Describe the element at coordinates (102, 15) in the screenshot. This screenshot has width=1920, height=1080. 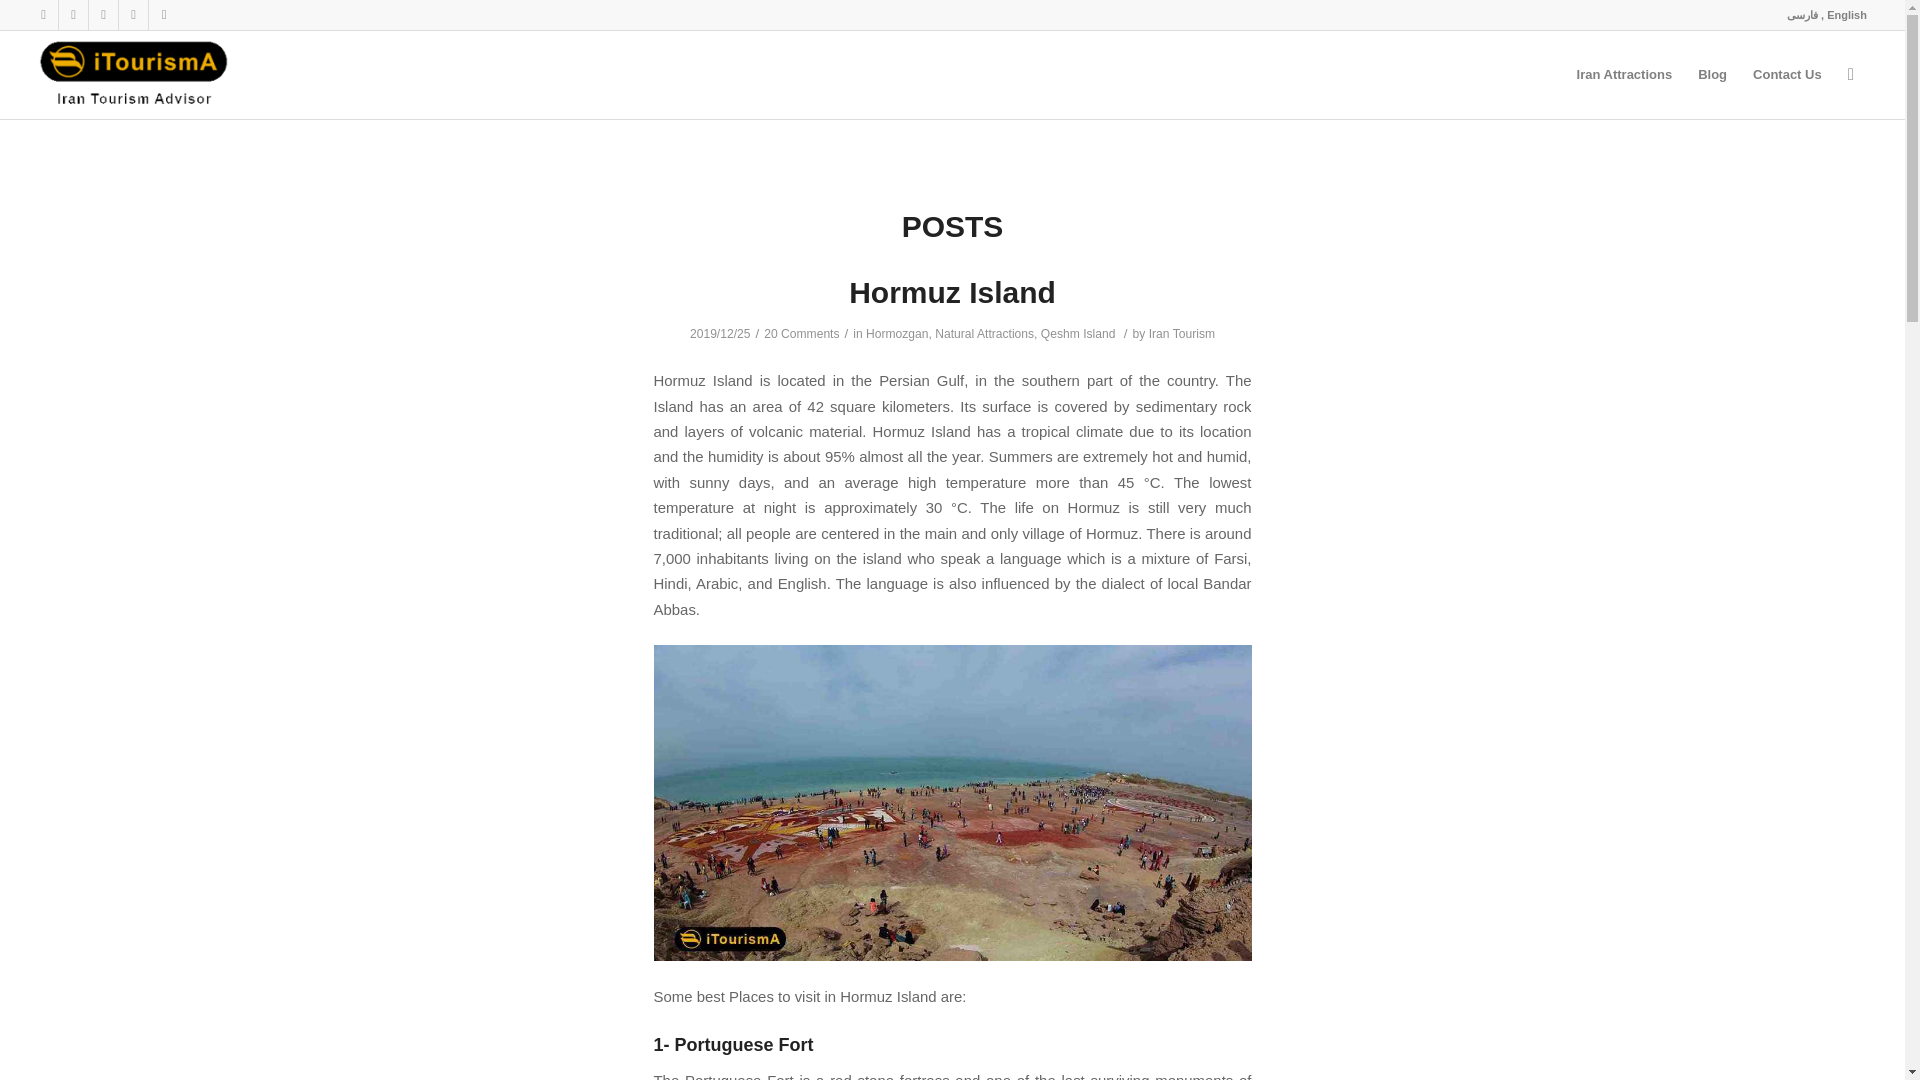
I see `Facebook` at that location.